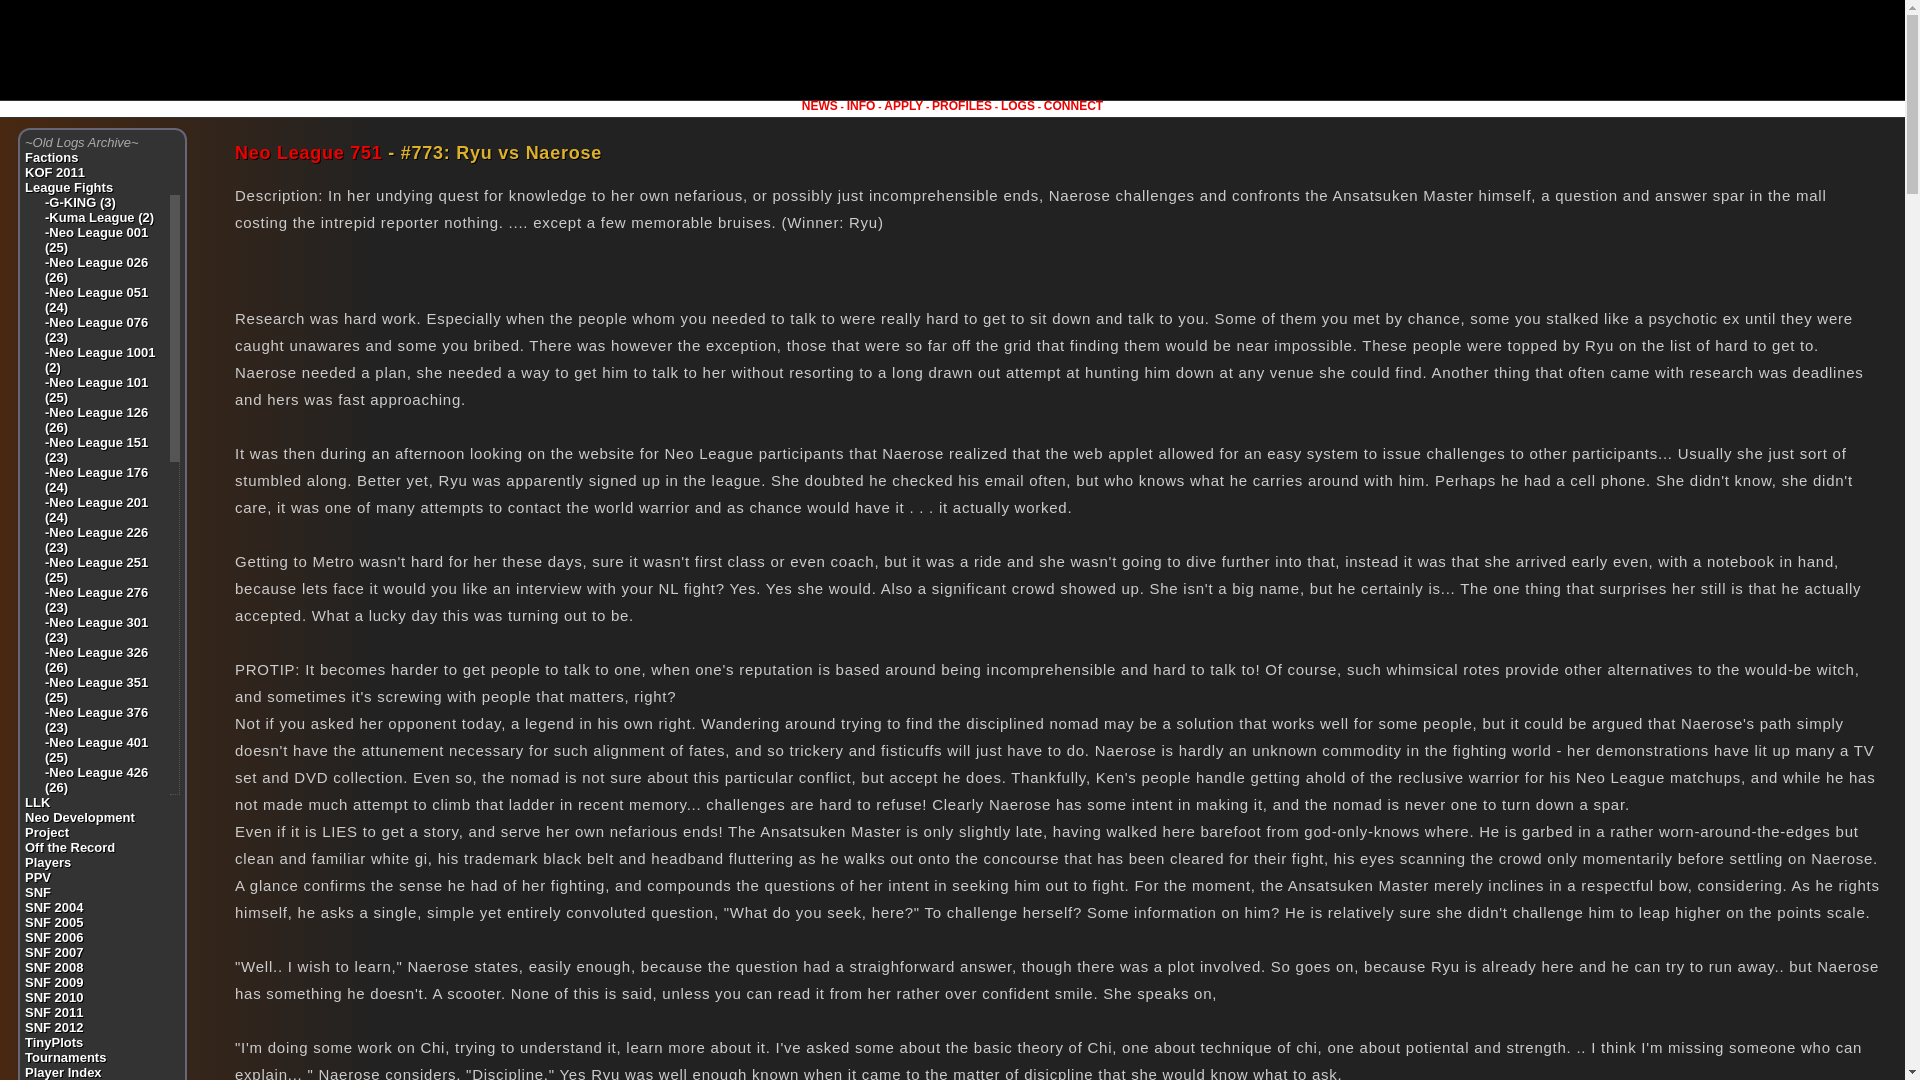 The image size is (1920, 1080). I want to click on LOGS, so click(1017, 106).